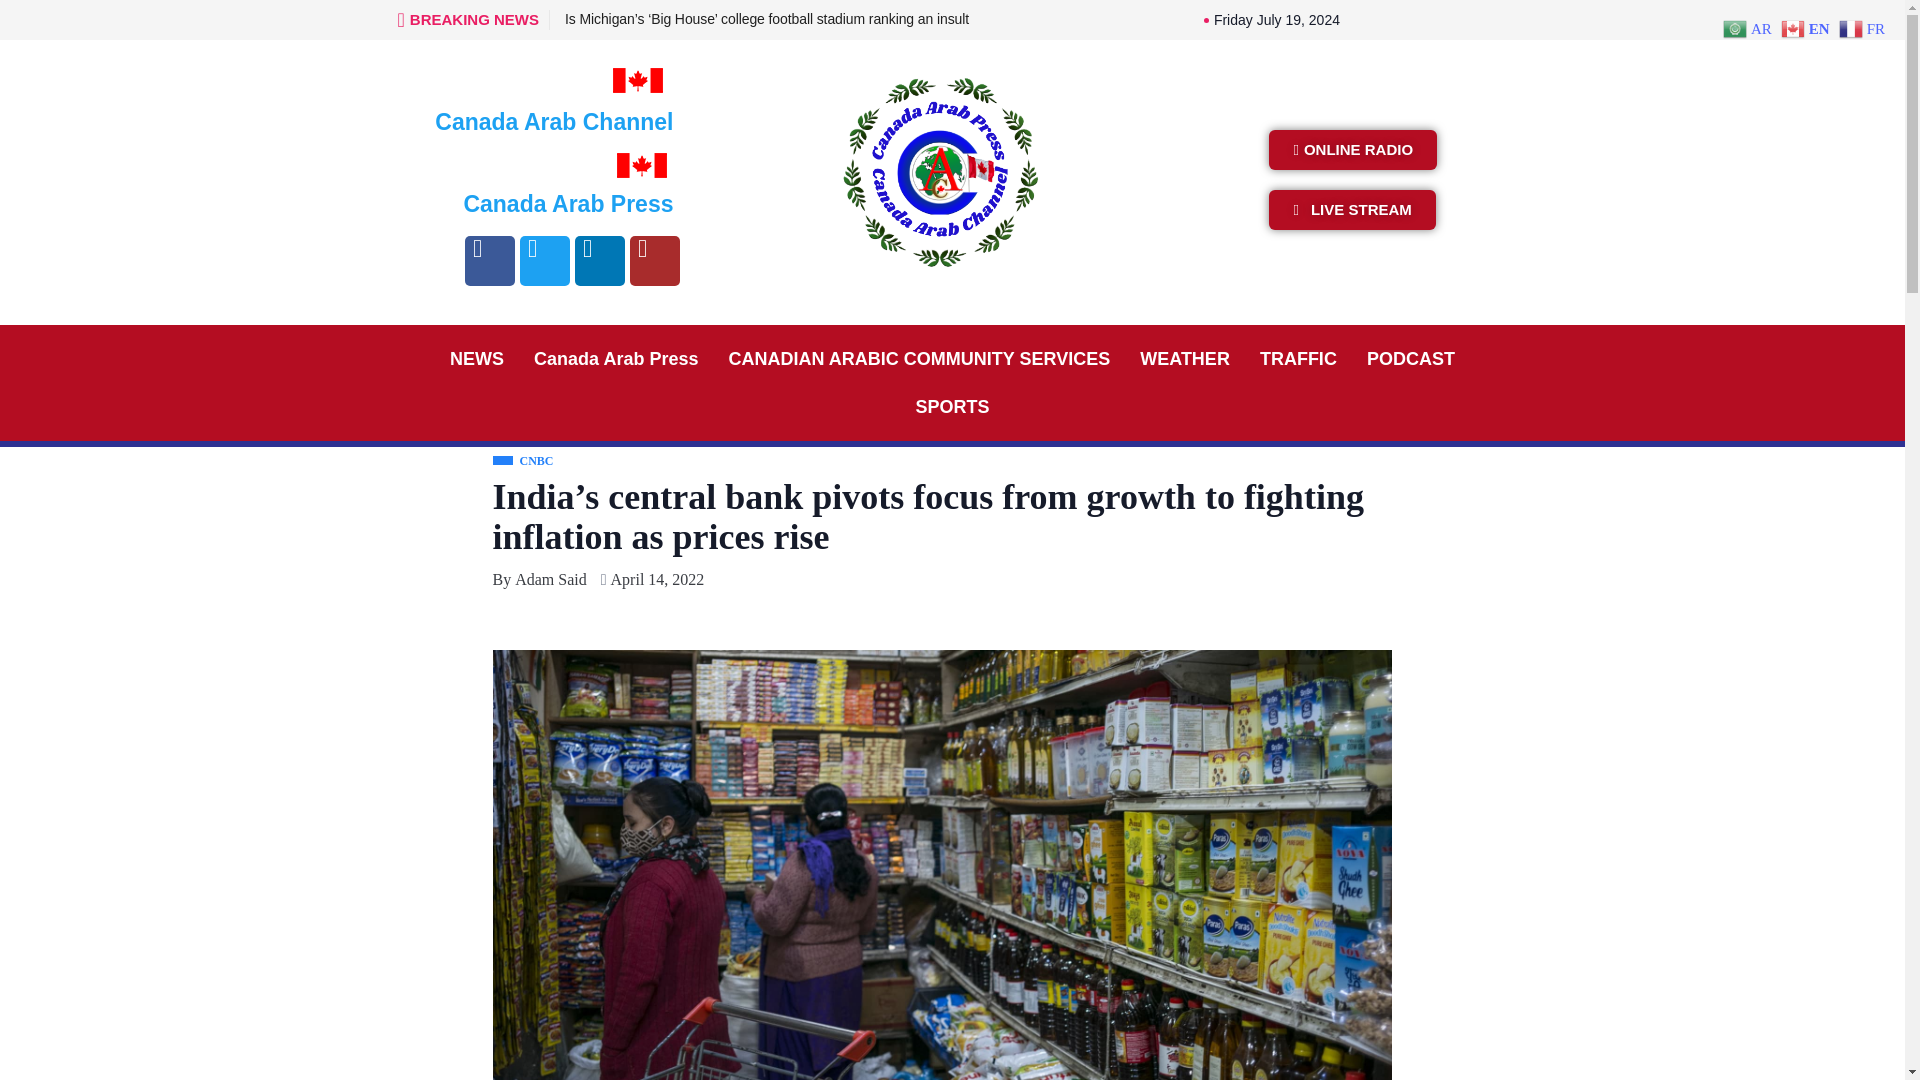 This screenshot has height=1080, width=1920. I want to click on TRAFFIC, so click(1298, 358).